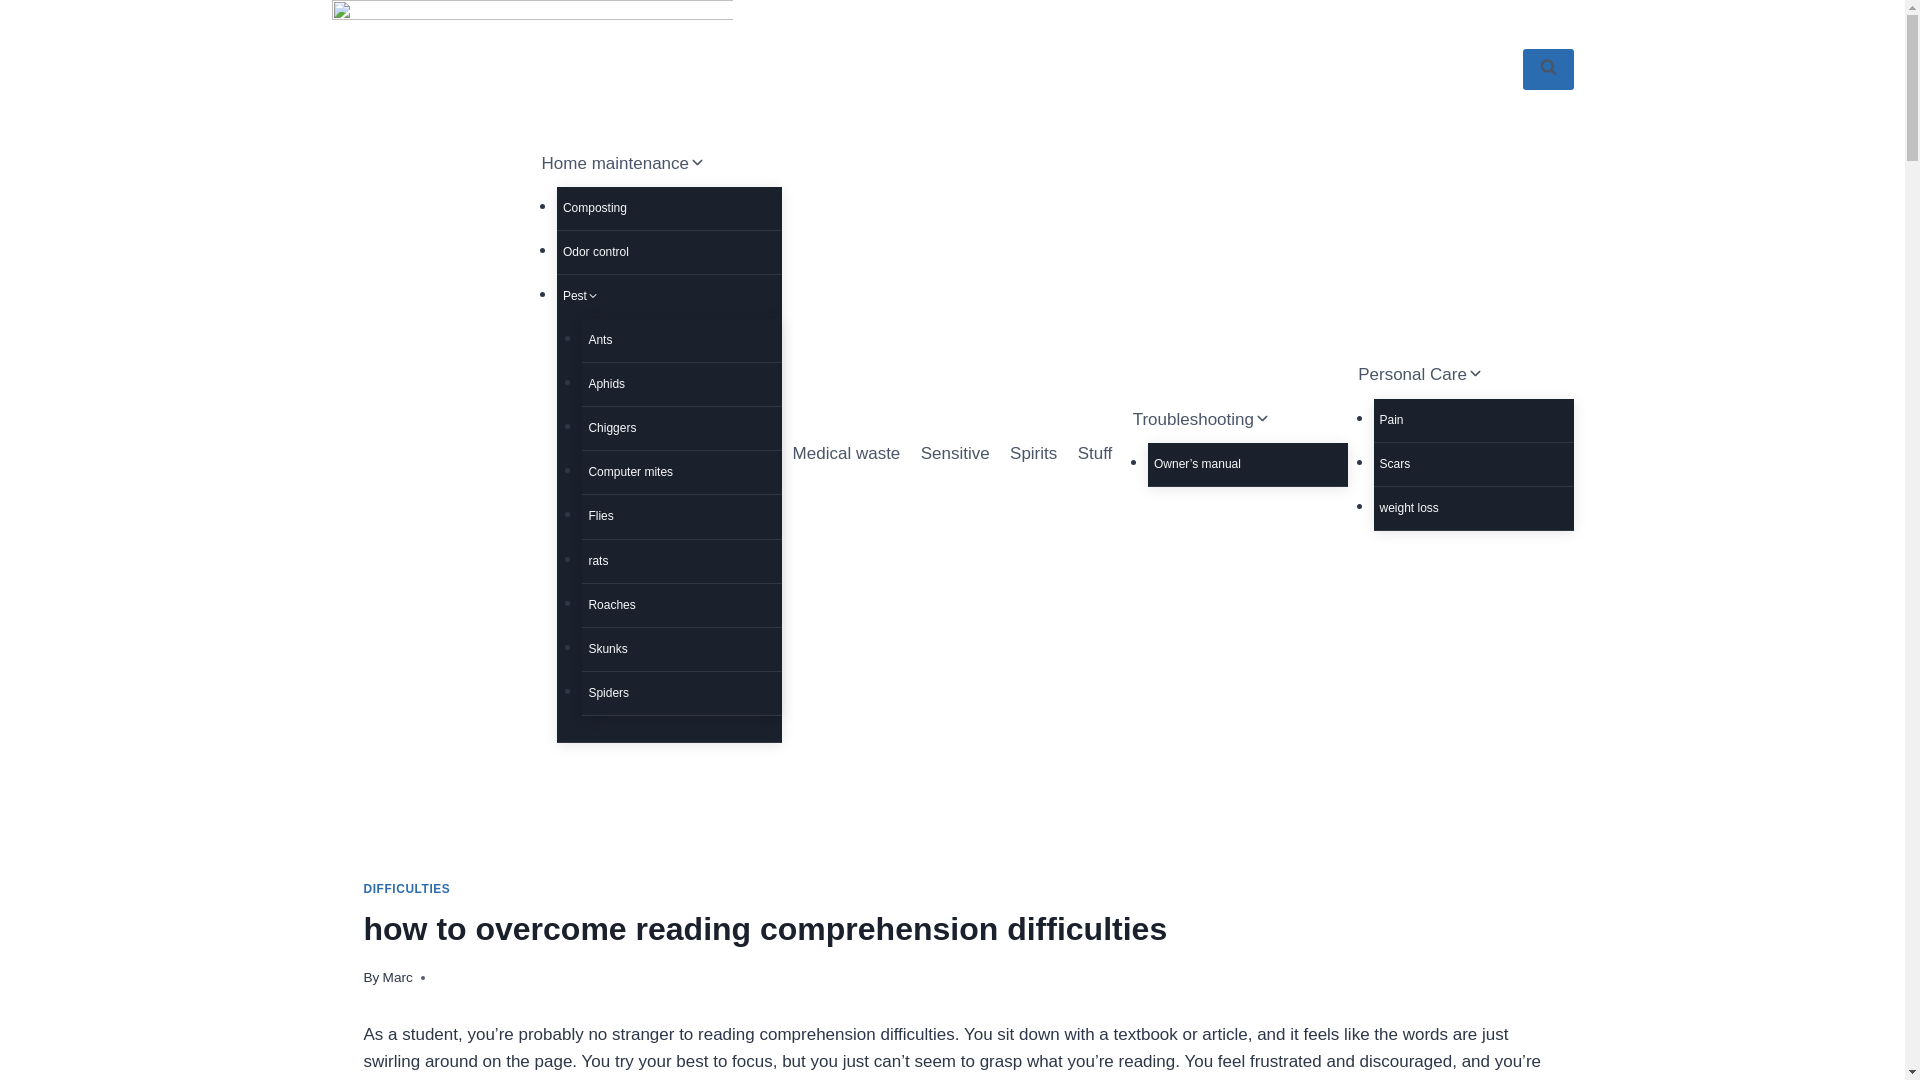 Image resolution: width=1920 pixels, height=1080 pixels. Describe the element at coordinates (1034, 454) in the screenshot. I see `Spirits` at that location.